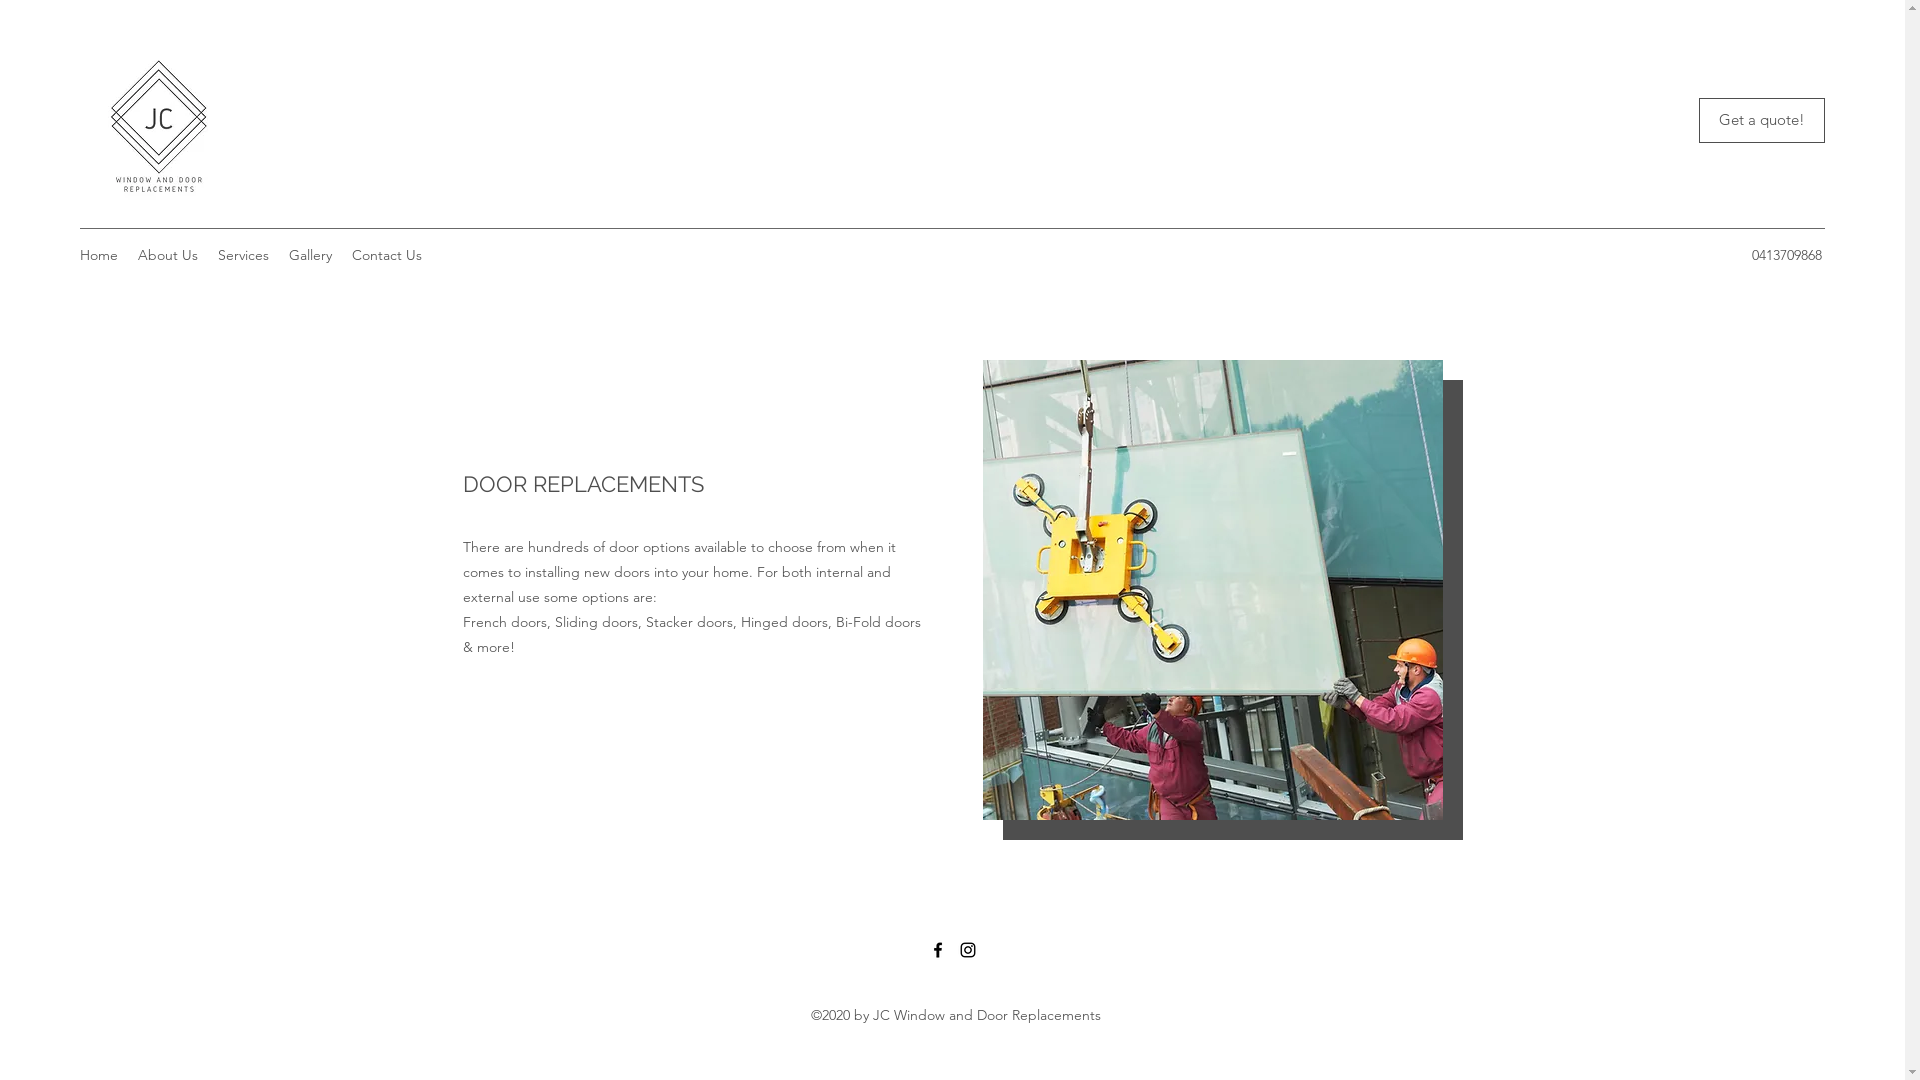 This screenshot has height=1080, width=1920. Describe the element at coordinates (168, 255) in the screenshot. I see `About Us` at that location.